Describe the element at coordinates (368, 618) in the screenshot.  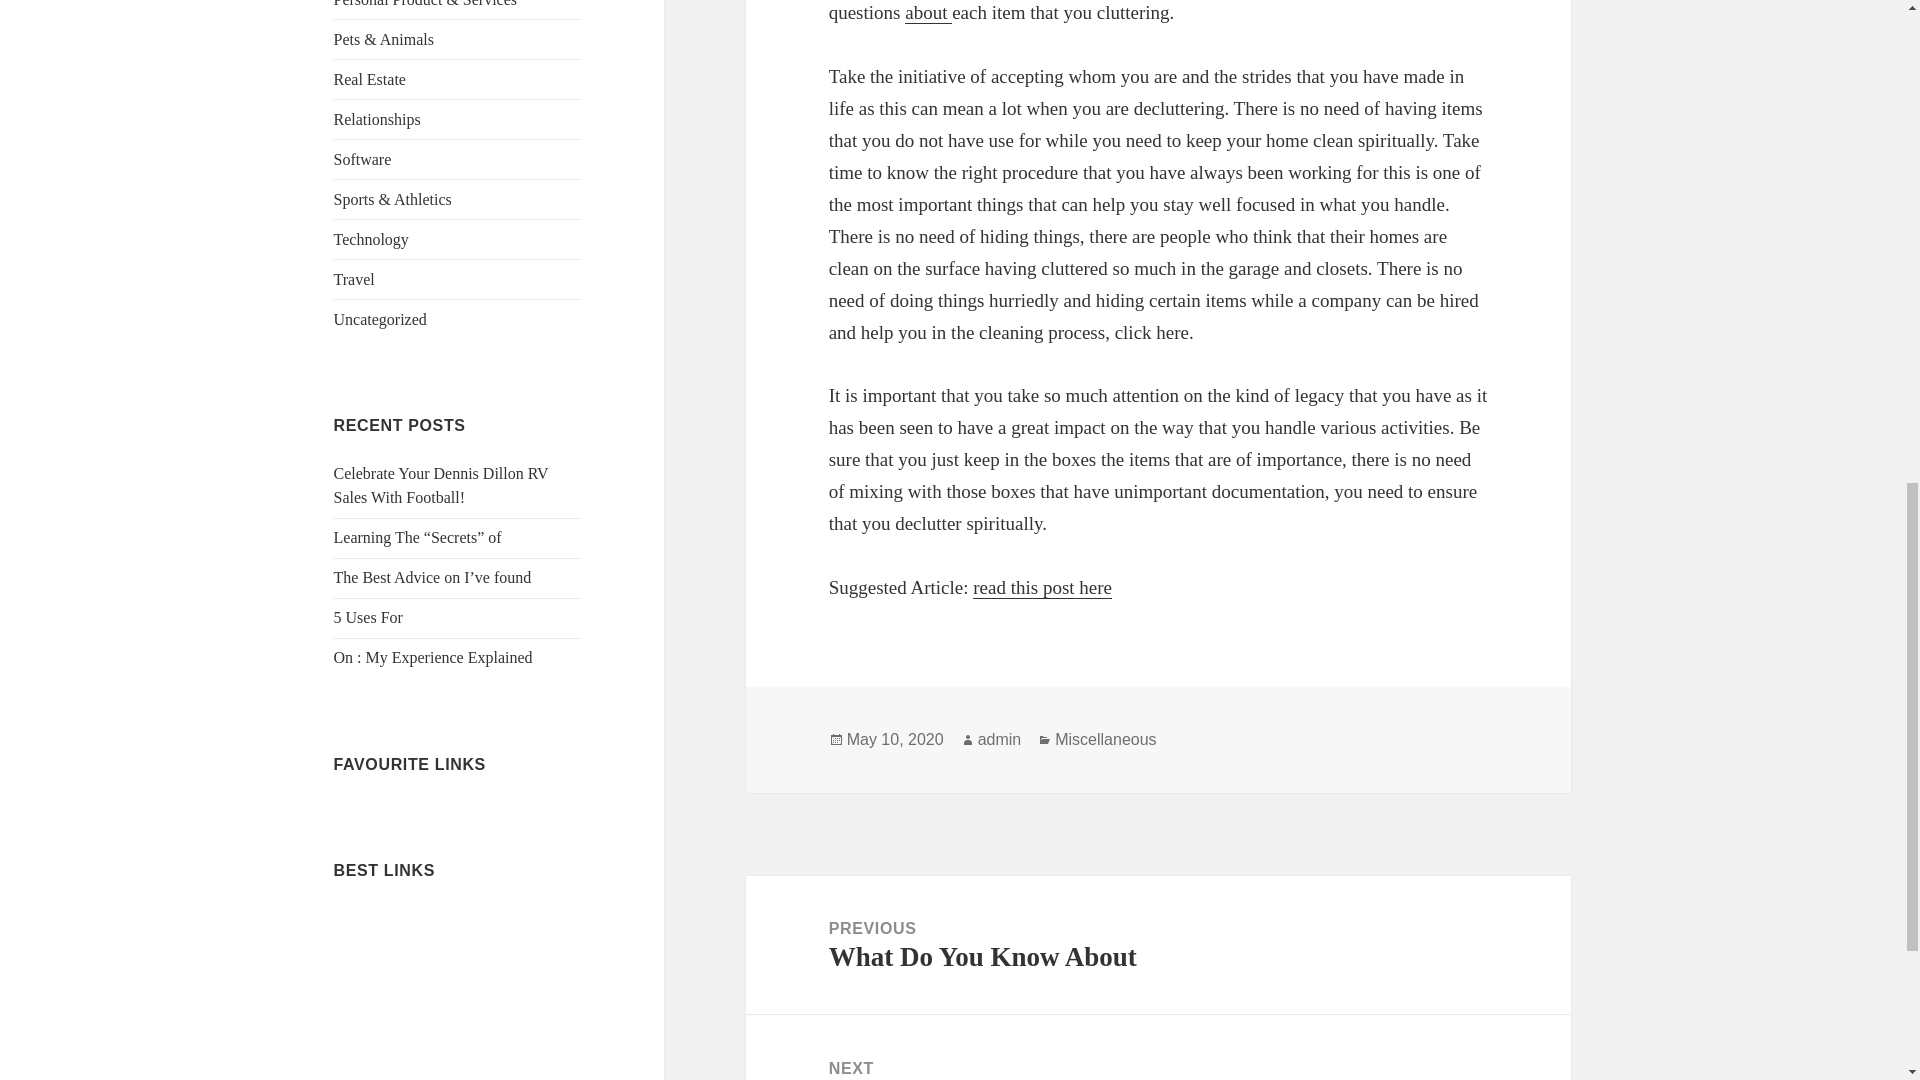
I see `5 Uses For` at that location.